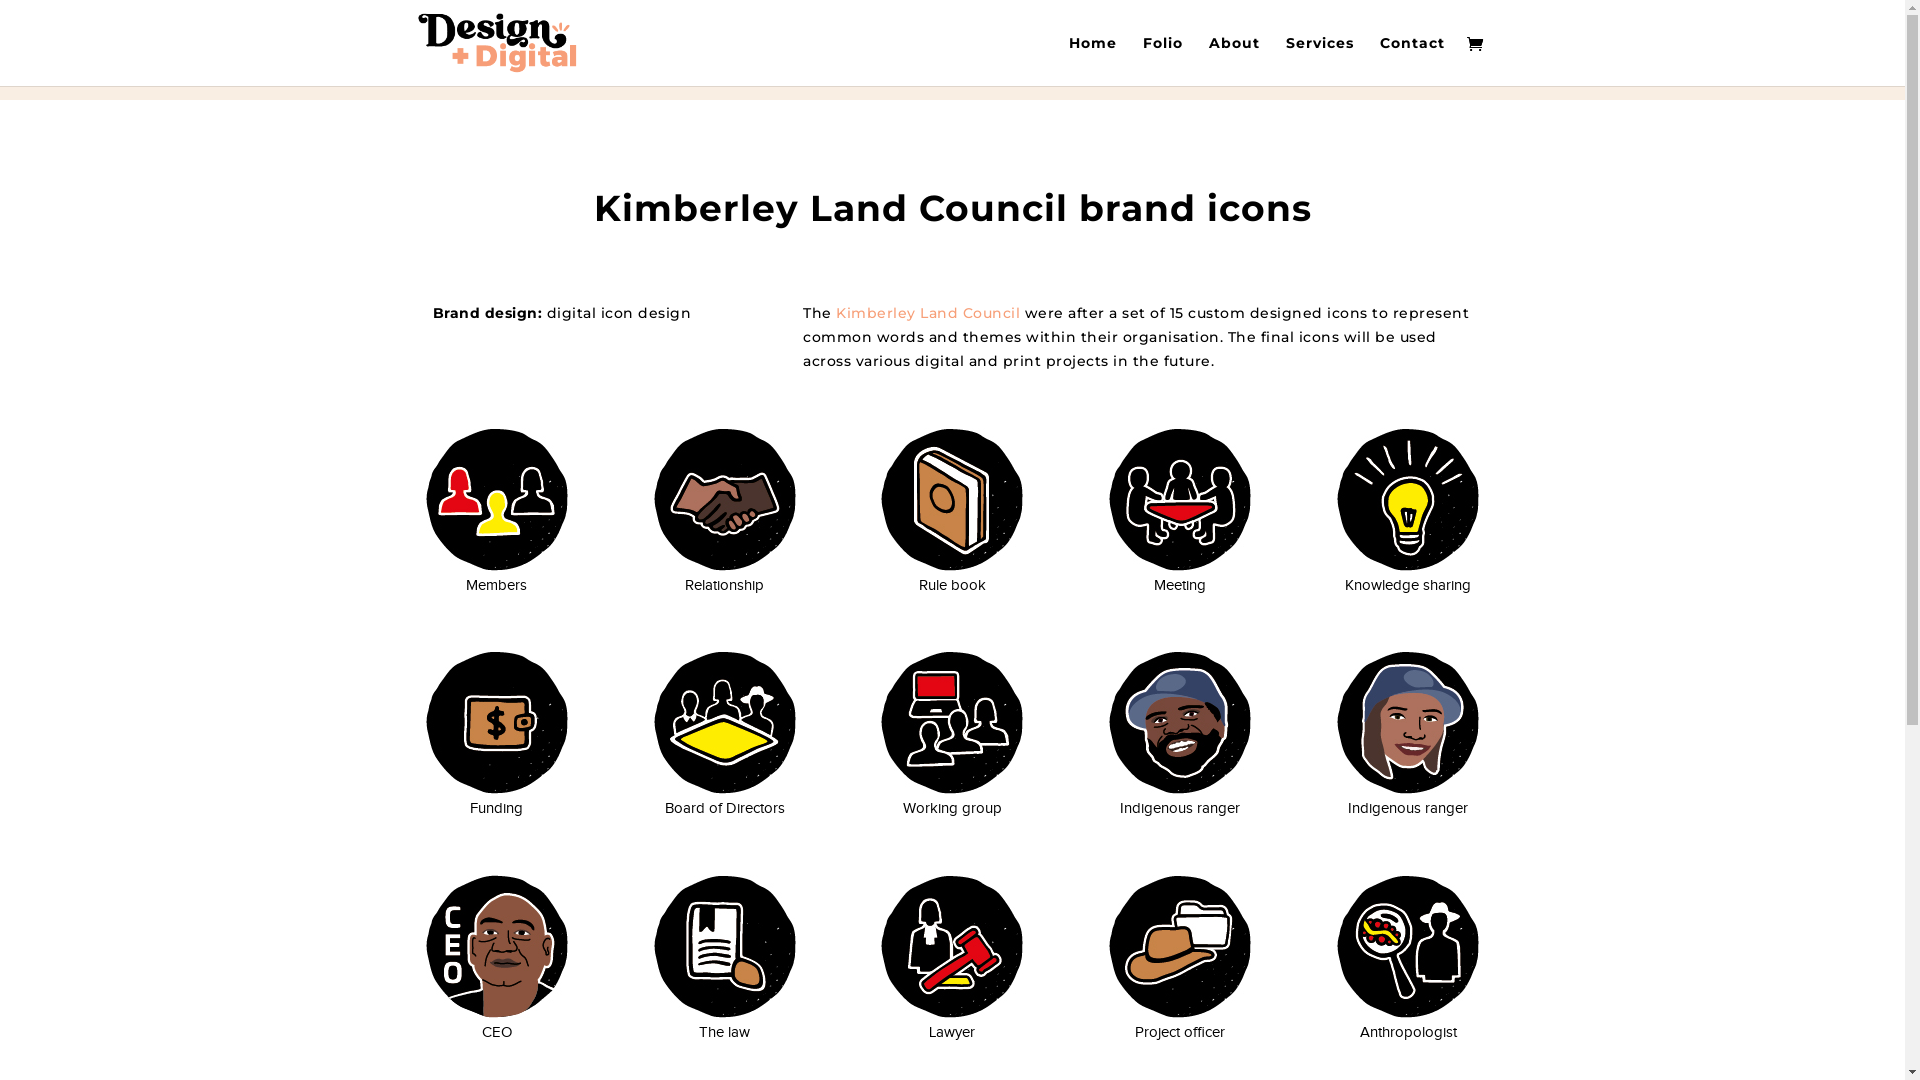  I want to click on kimberley land council indigenous ranger, so click(1180, 722).